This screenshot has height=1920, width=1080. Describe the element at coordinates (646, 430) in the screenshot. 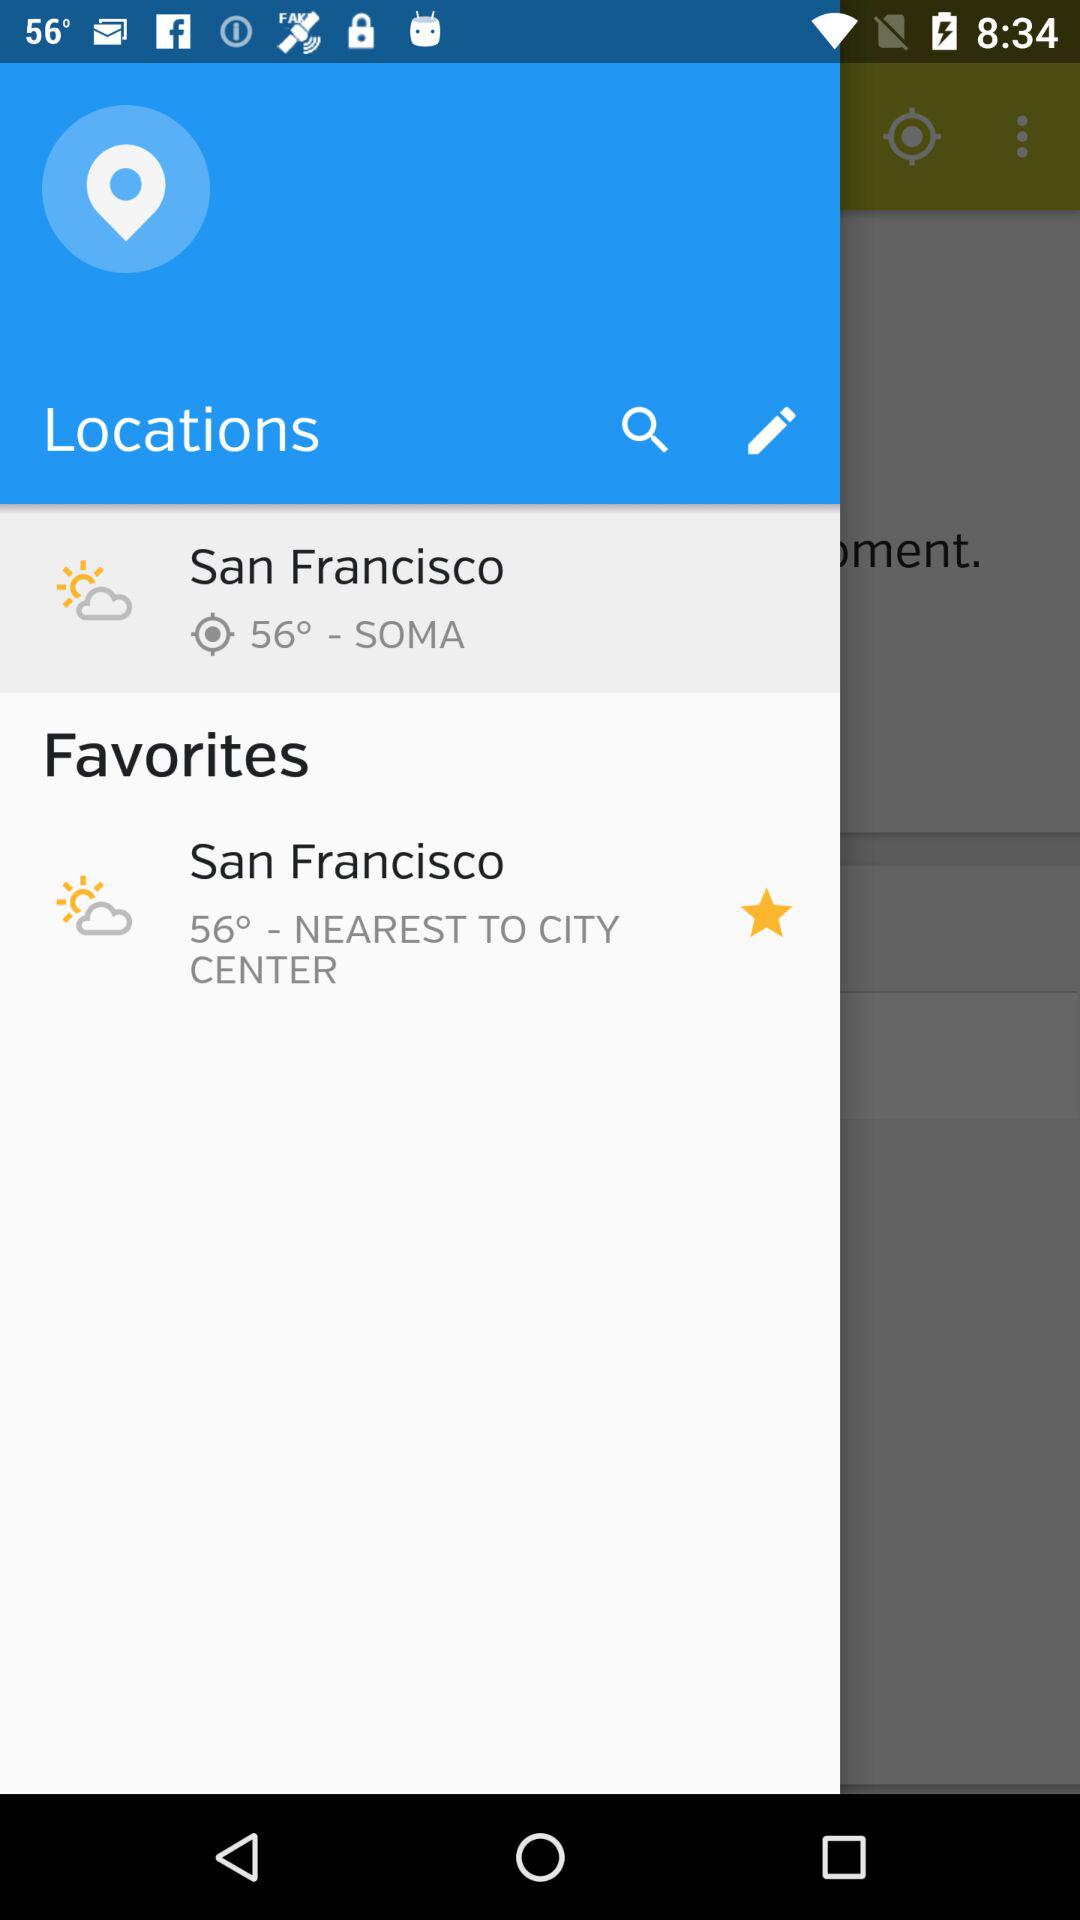

I see `click on the search icon` at that location.